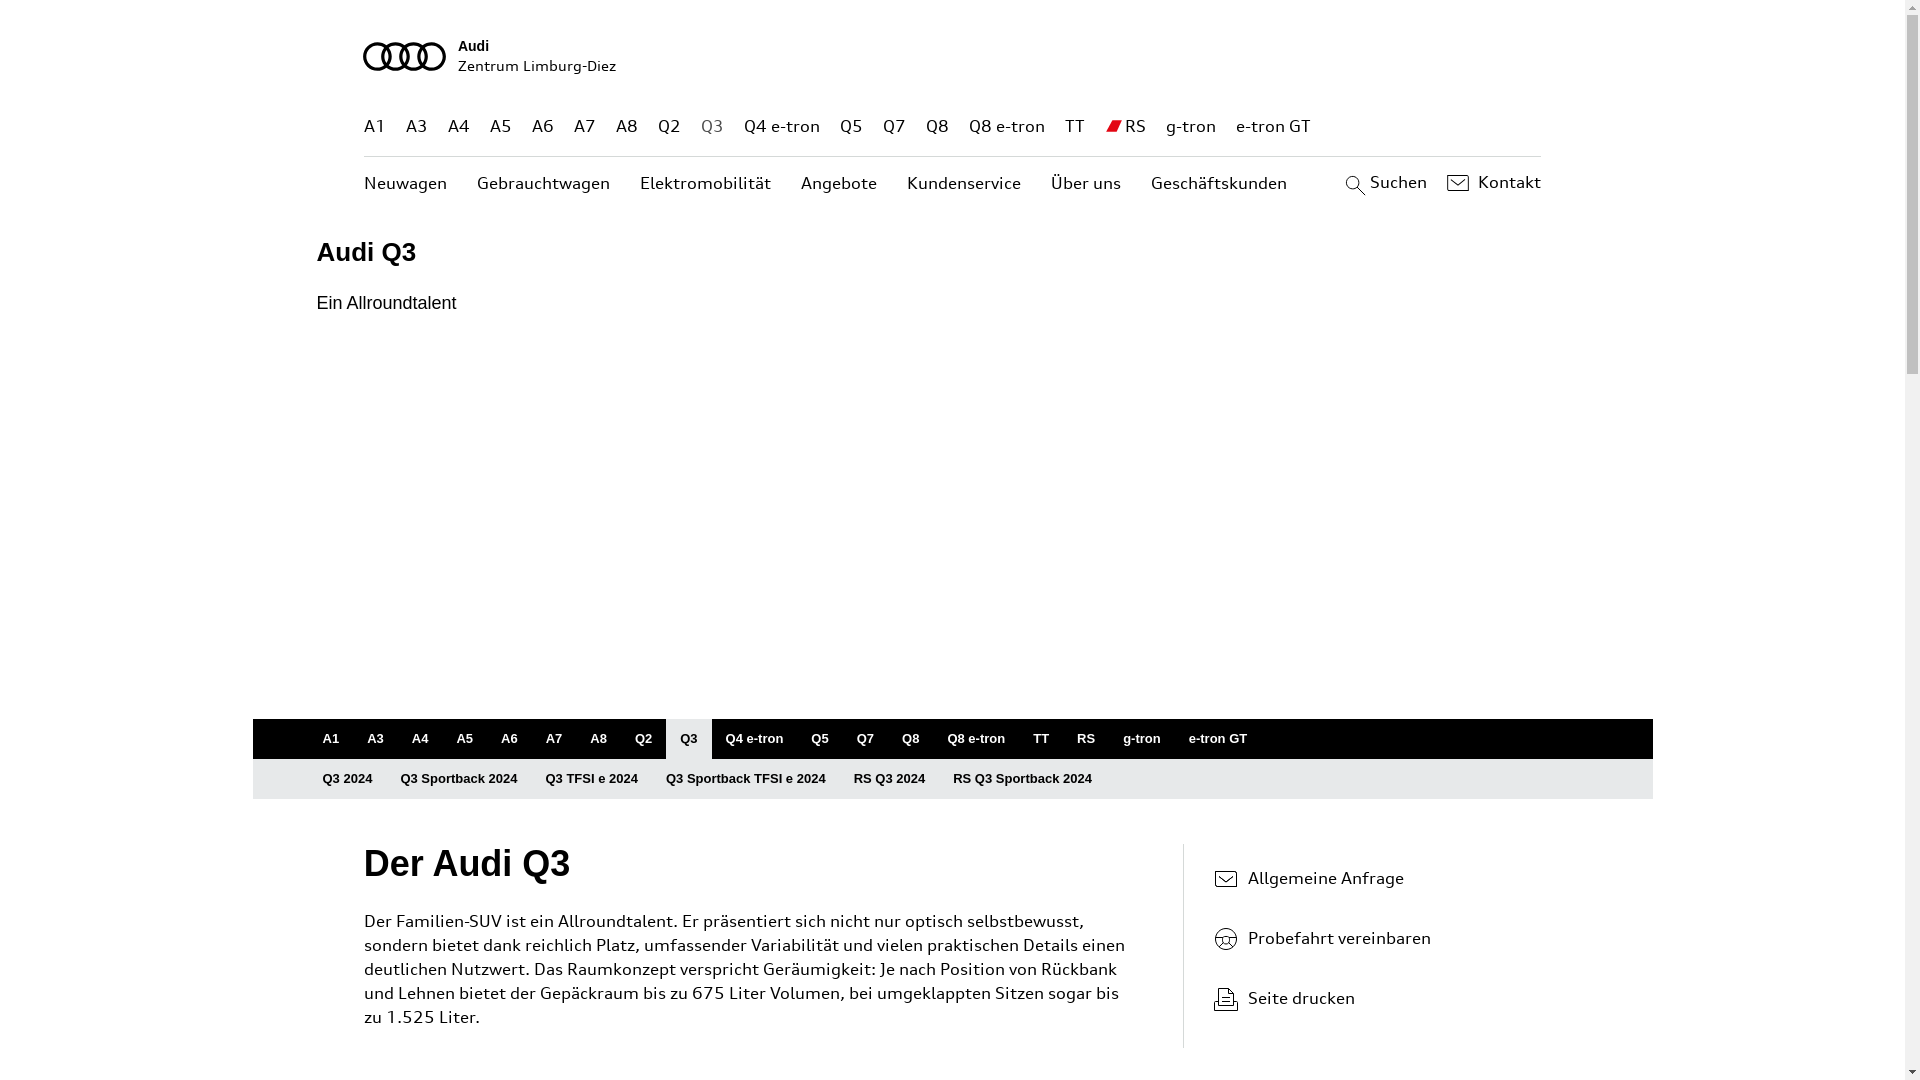 This screenshot has width=1920, height=1080. What do you see at coordinates (598, 738) in the screenshot?
I see `A8` at bounding box center [598, 738].